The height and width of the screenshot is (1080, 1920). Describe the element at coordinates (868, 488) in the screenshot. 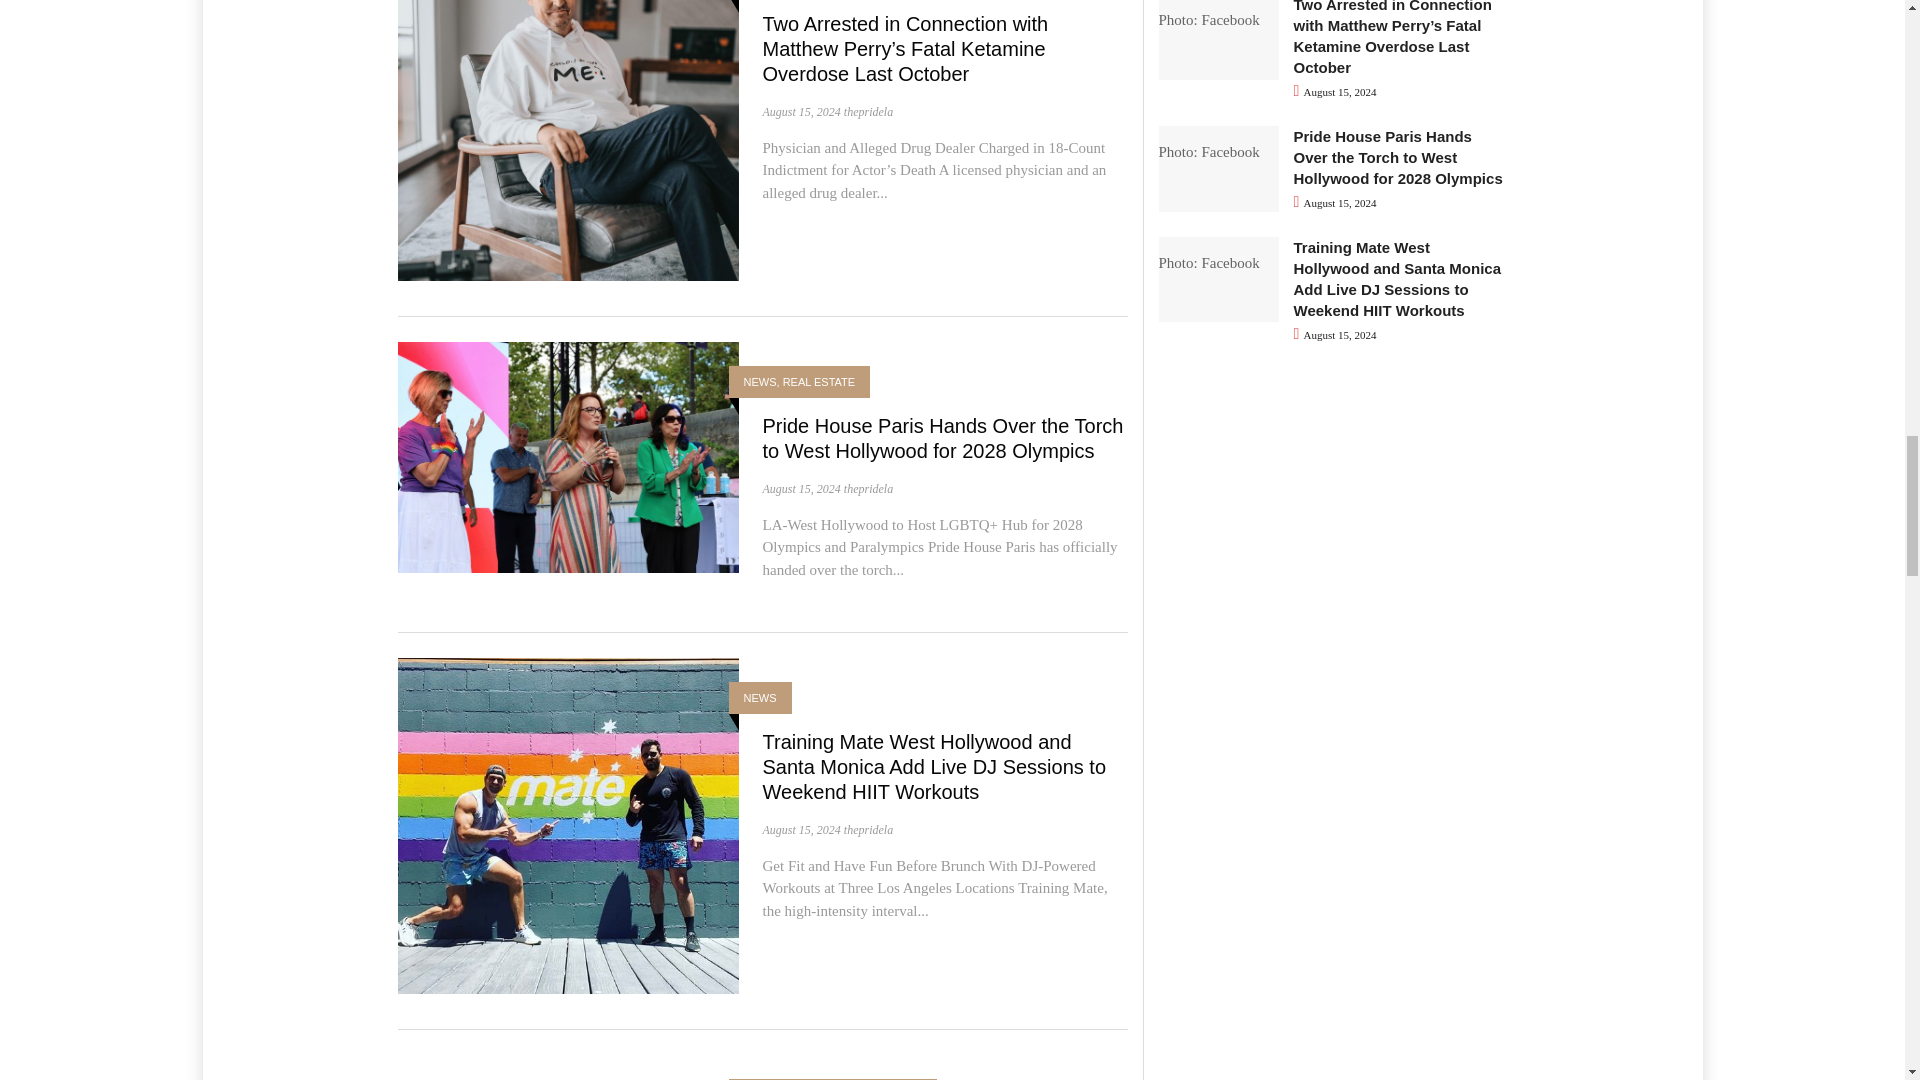

I see `Posts by thepridela` at that location.